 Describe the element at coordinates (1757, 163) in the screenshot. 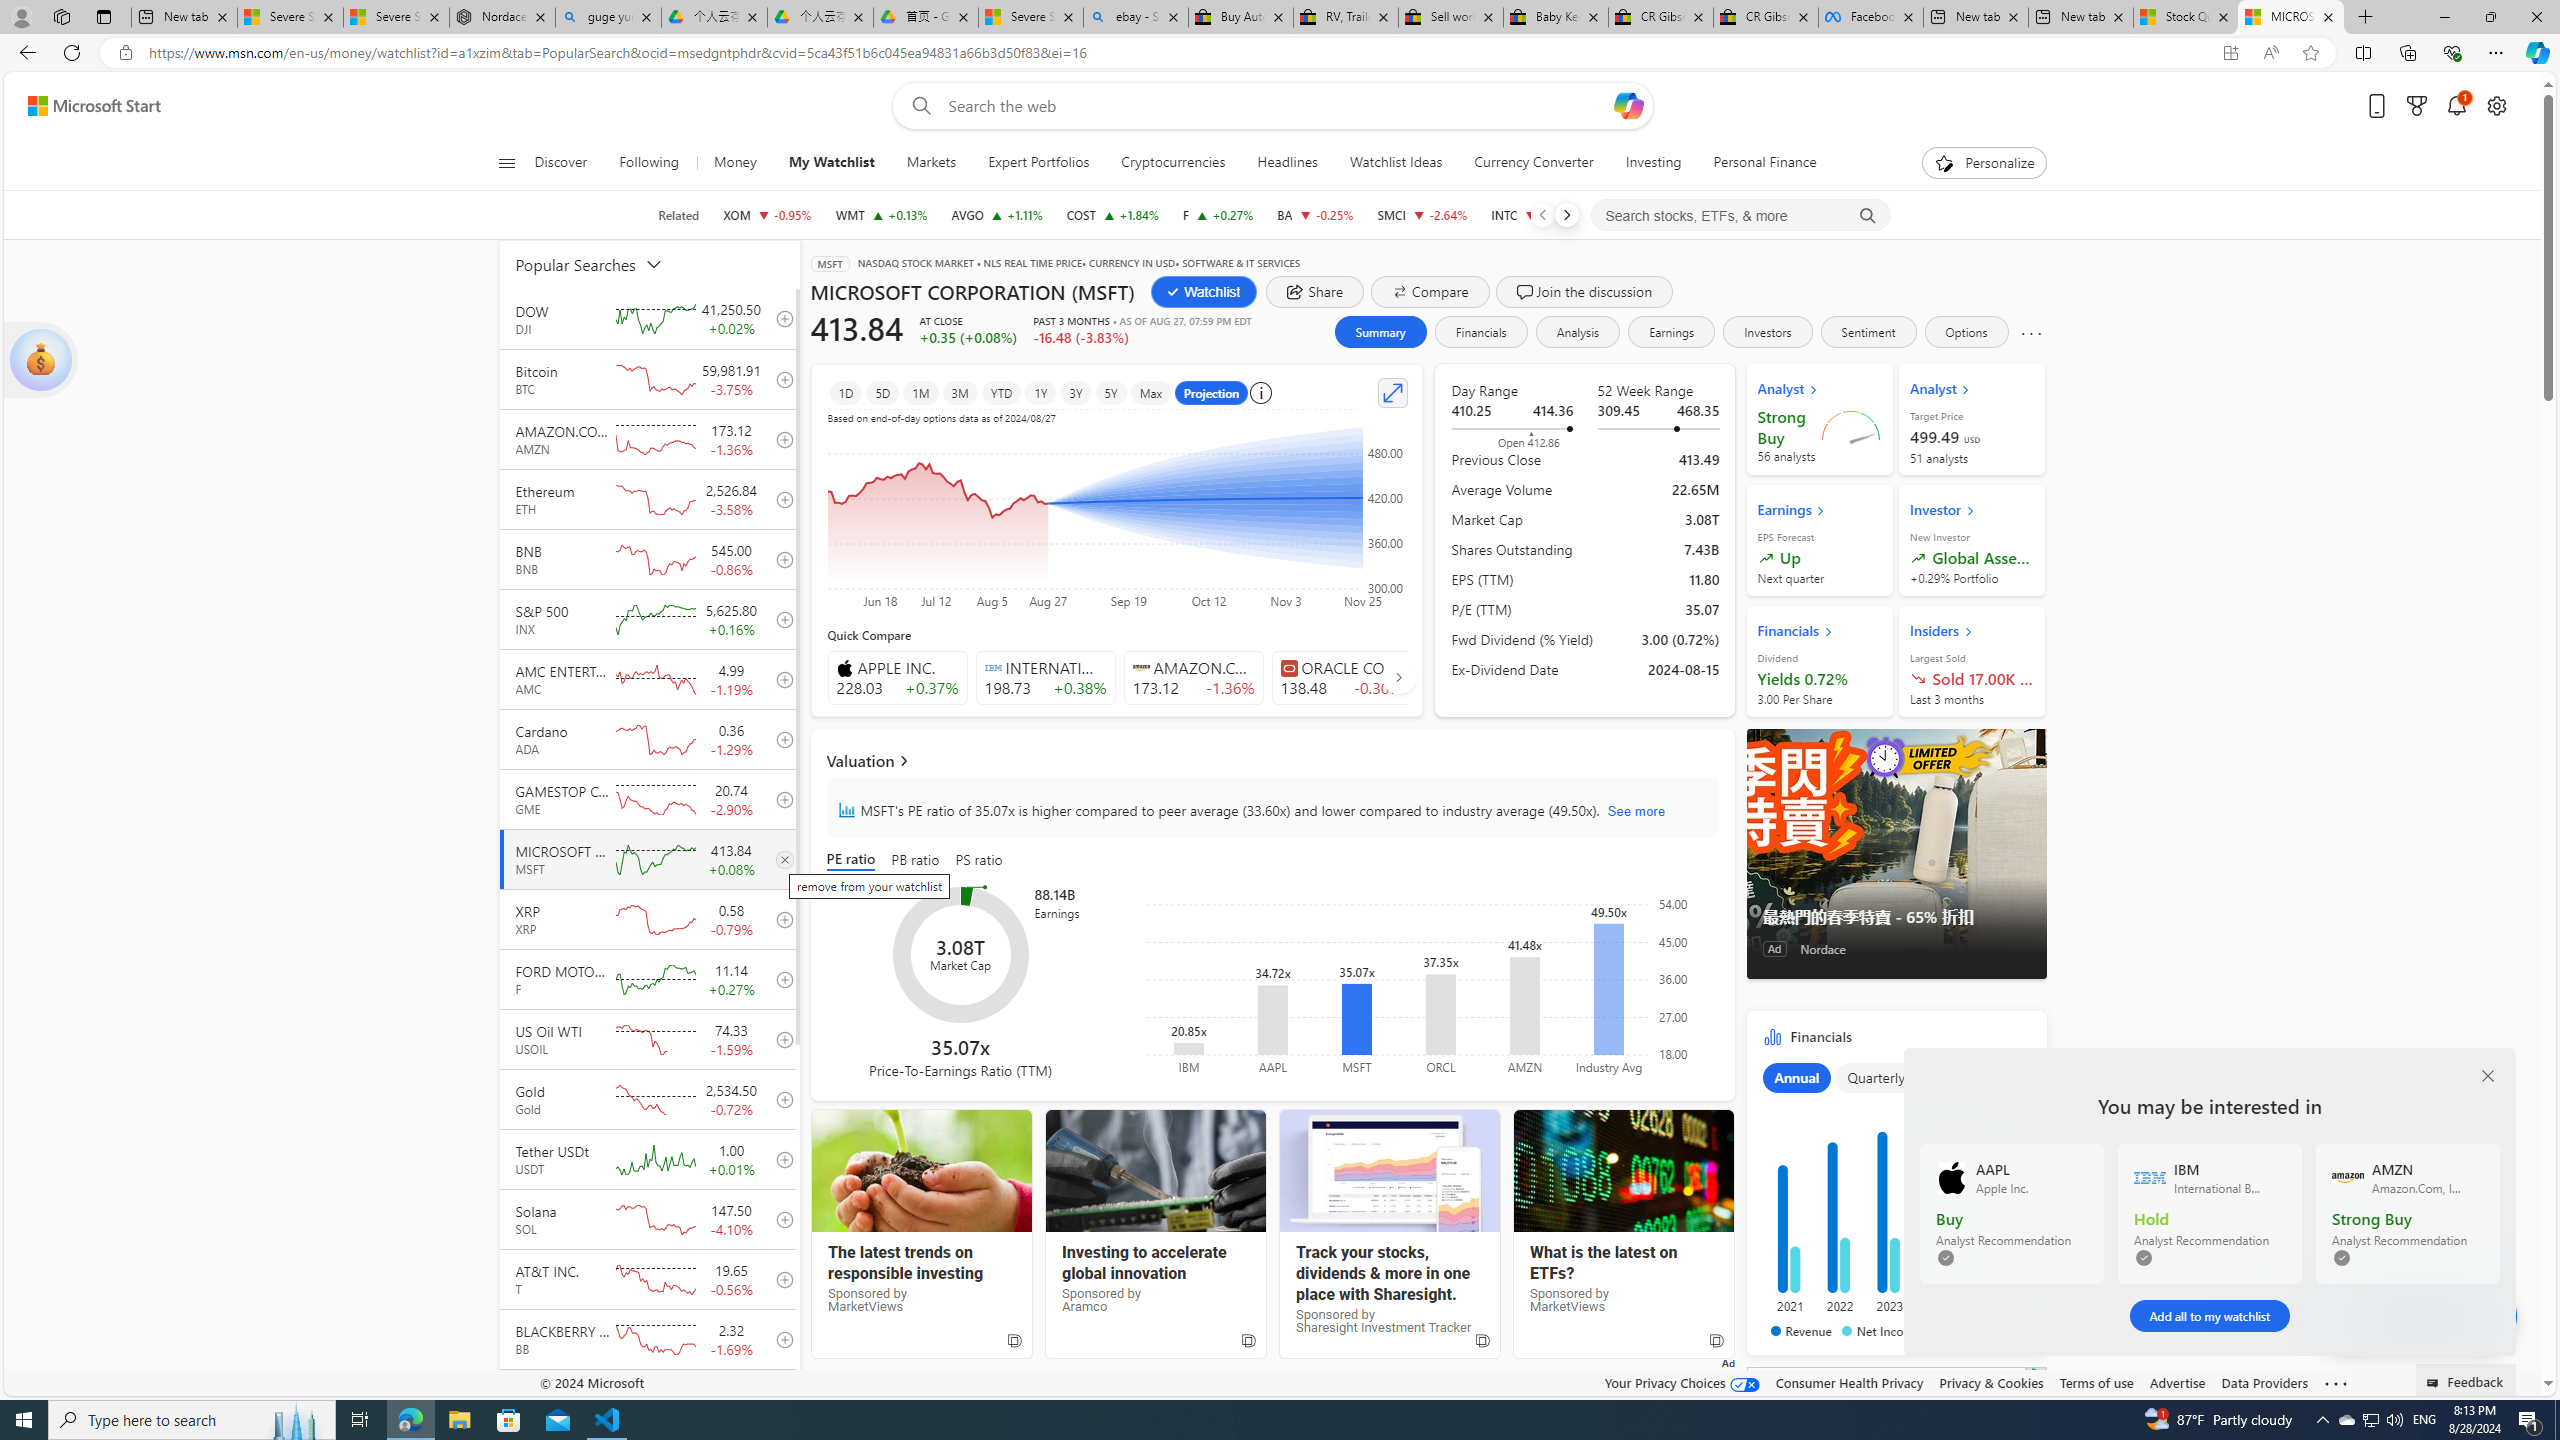

I see `Personal Finance` at that location.